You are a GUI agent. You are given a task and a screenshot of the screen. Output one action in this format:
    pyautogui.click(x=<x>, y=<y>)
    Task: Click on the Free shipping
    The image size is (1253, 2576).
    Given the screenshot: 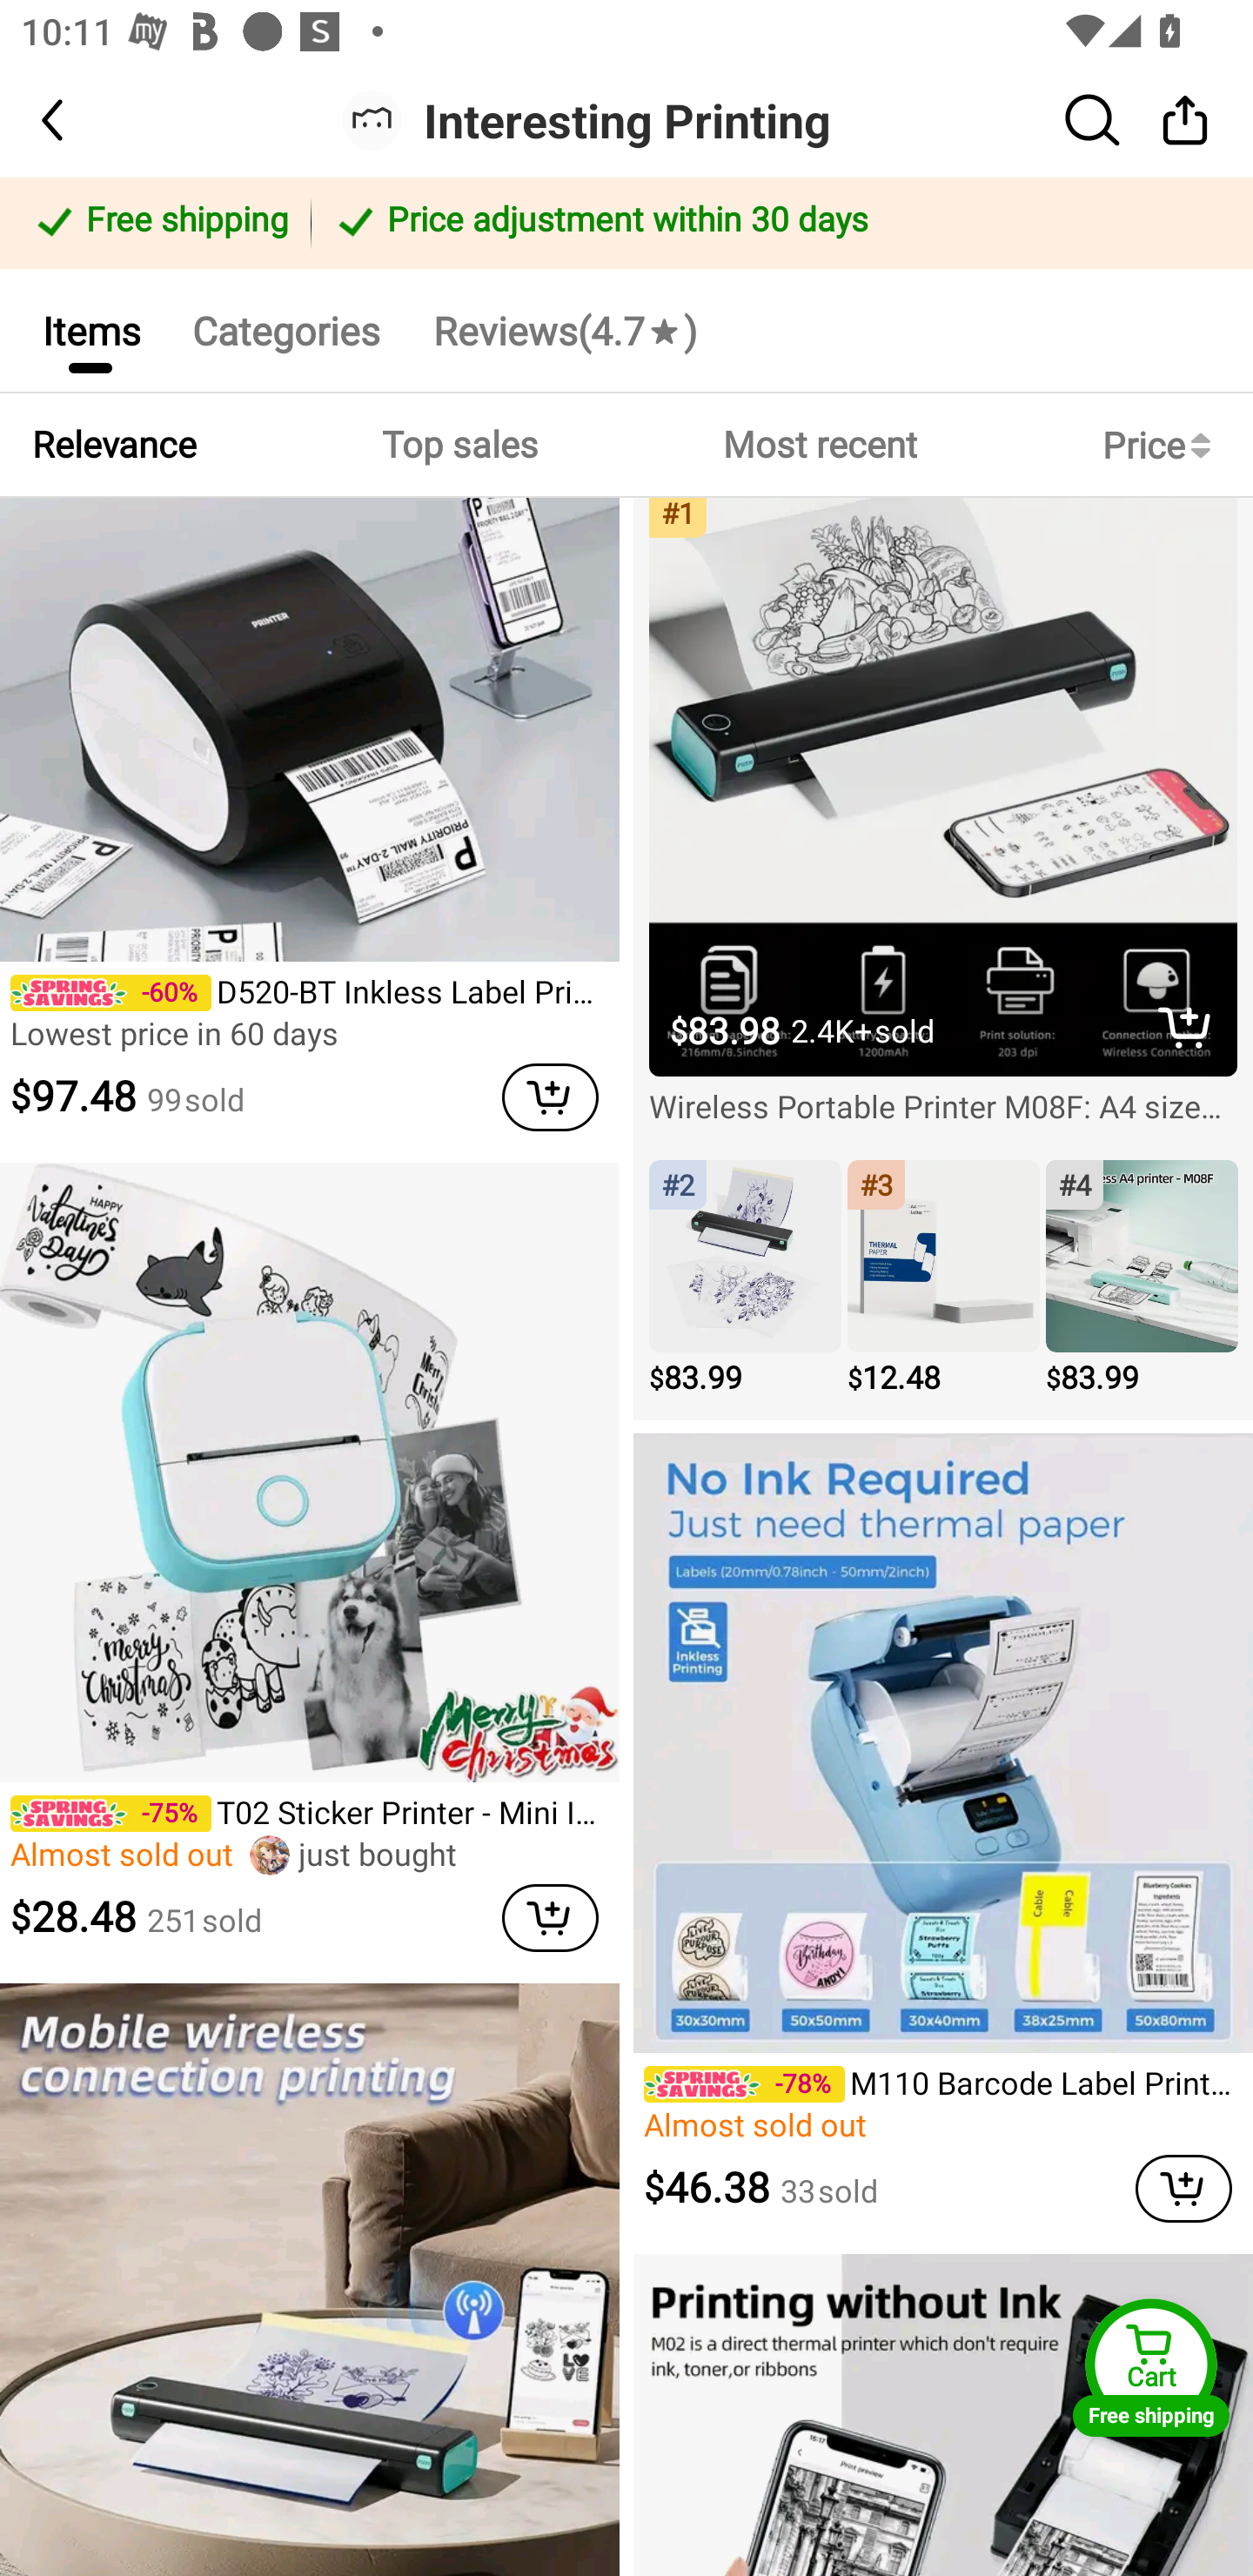 What is the action you would take?
    pyautogui.click(x=160, y=223)
    